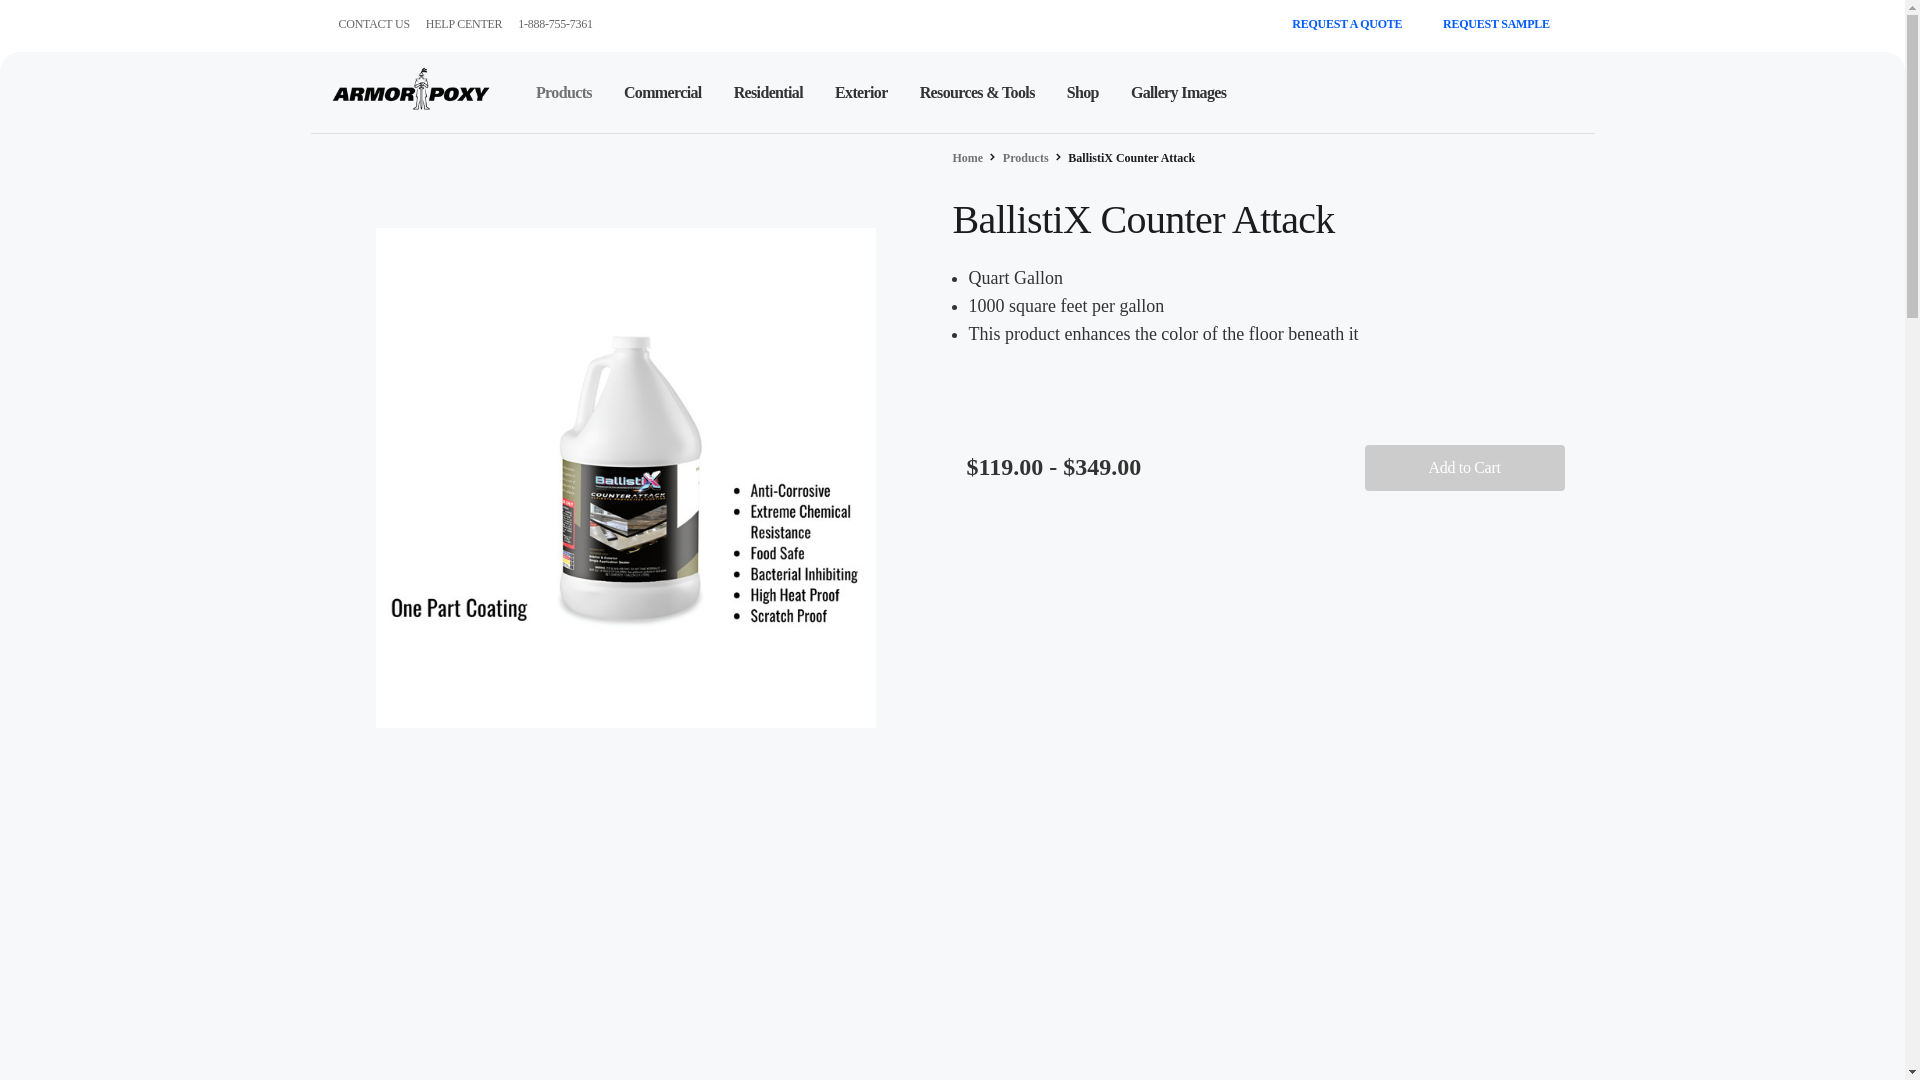 Image resolution: width=1920 pixels, height=1080 pixels. Describe the element at coordinates (1464, 468) in the screenshot. I see `Add to Cart` at that location.